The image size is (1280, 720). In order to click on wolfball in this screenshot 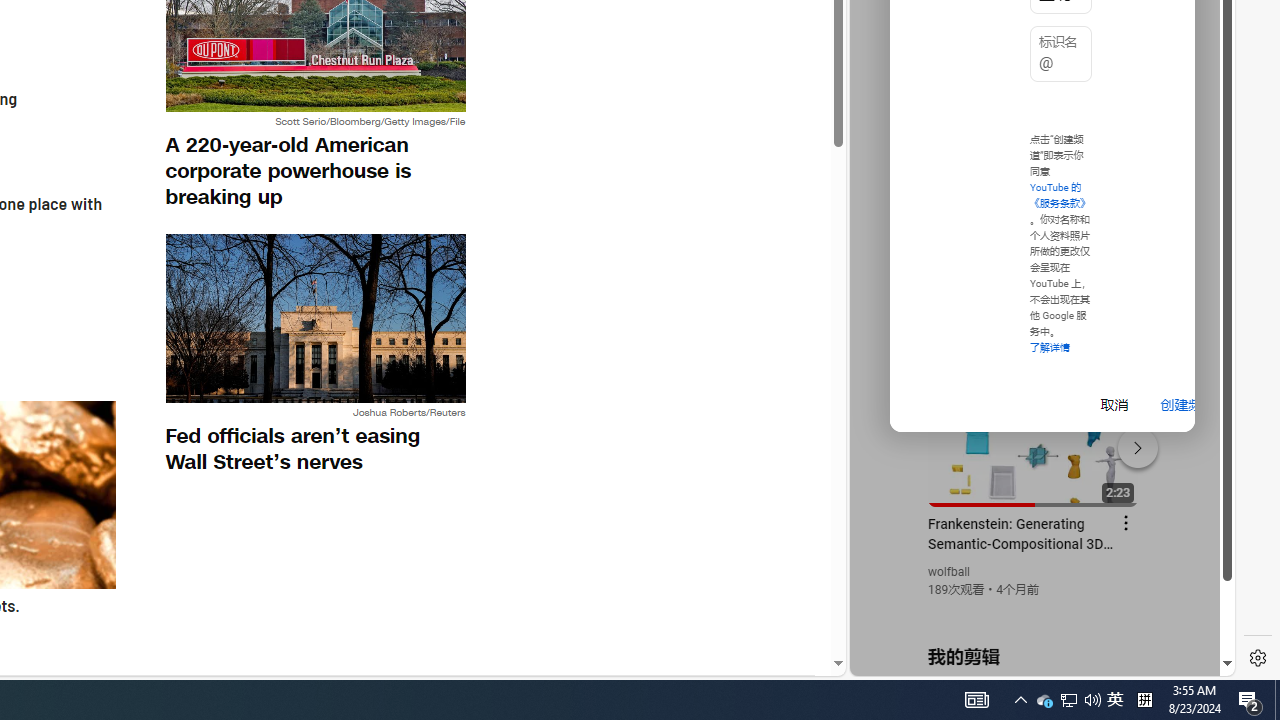, I will do `click(950, 572)`.